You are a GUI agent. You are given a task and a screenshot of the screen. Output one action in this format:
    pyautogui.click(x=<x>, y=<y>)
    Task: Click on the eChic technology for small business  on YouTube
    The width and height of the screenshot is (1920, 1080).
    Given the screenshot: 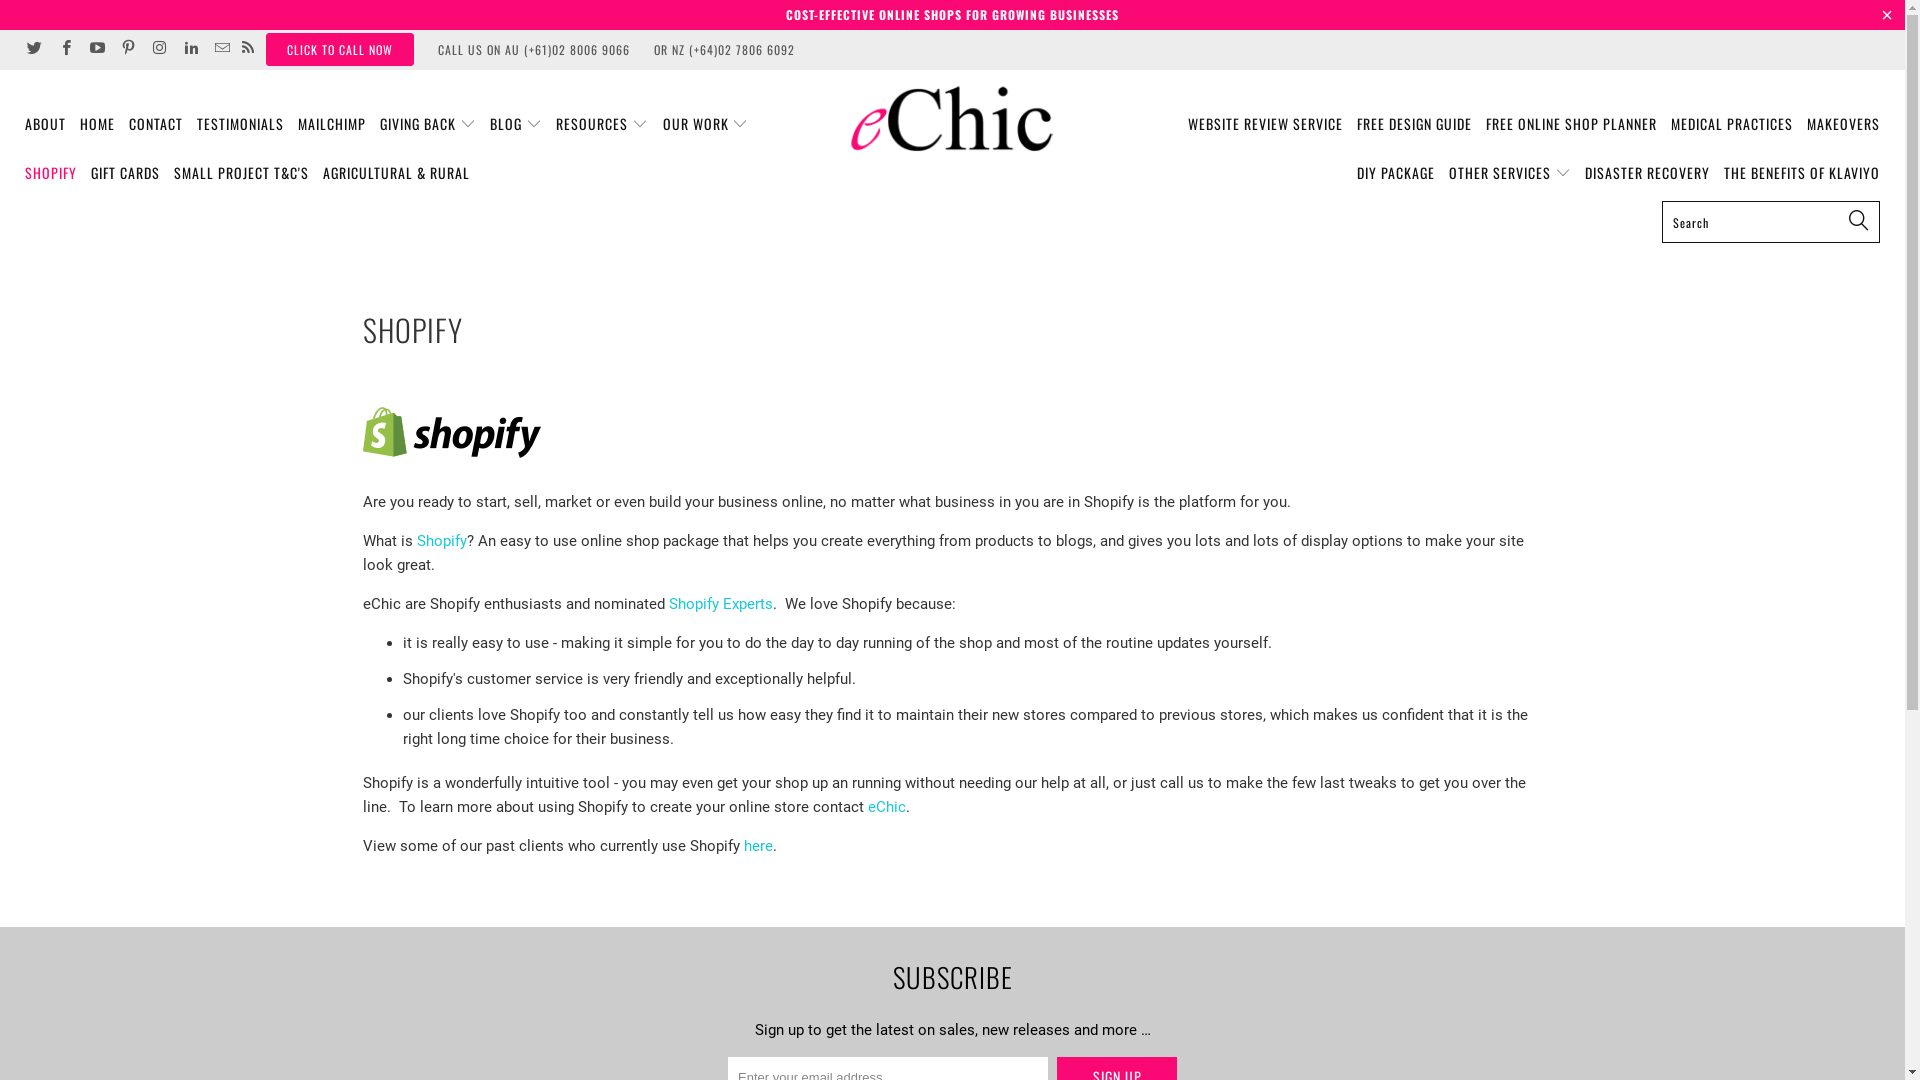 What is the action you would take?
    pyautogui.click(x=96, y=50)
    